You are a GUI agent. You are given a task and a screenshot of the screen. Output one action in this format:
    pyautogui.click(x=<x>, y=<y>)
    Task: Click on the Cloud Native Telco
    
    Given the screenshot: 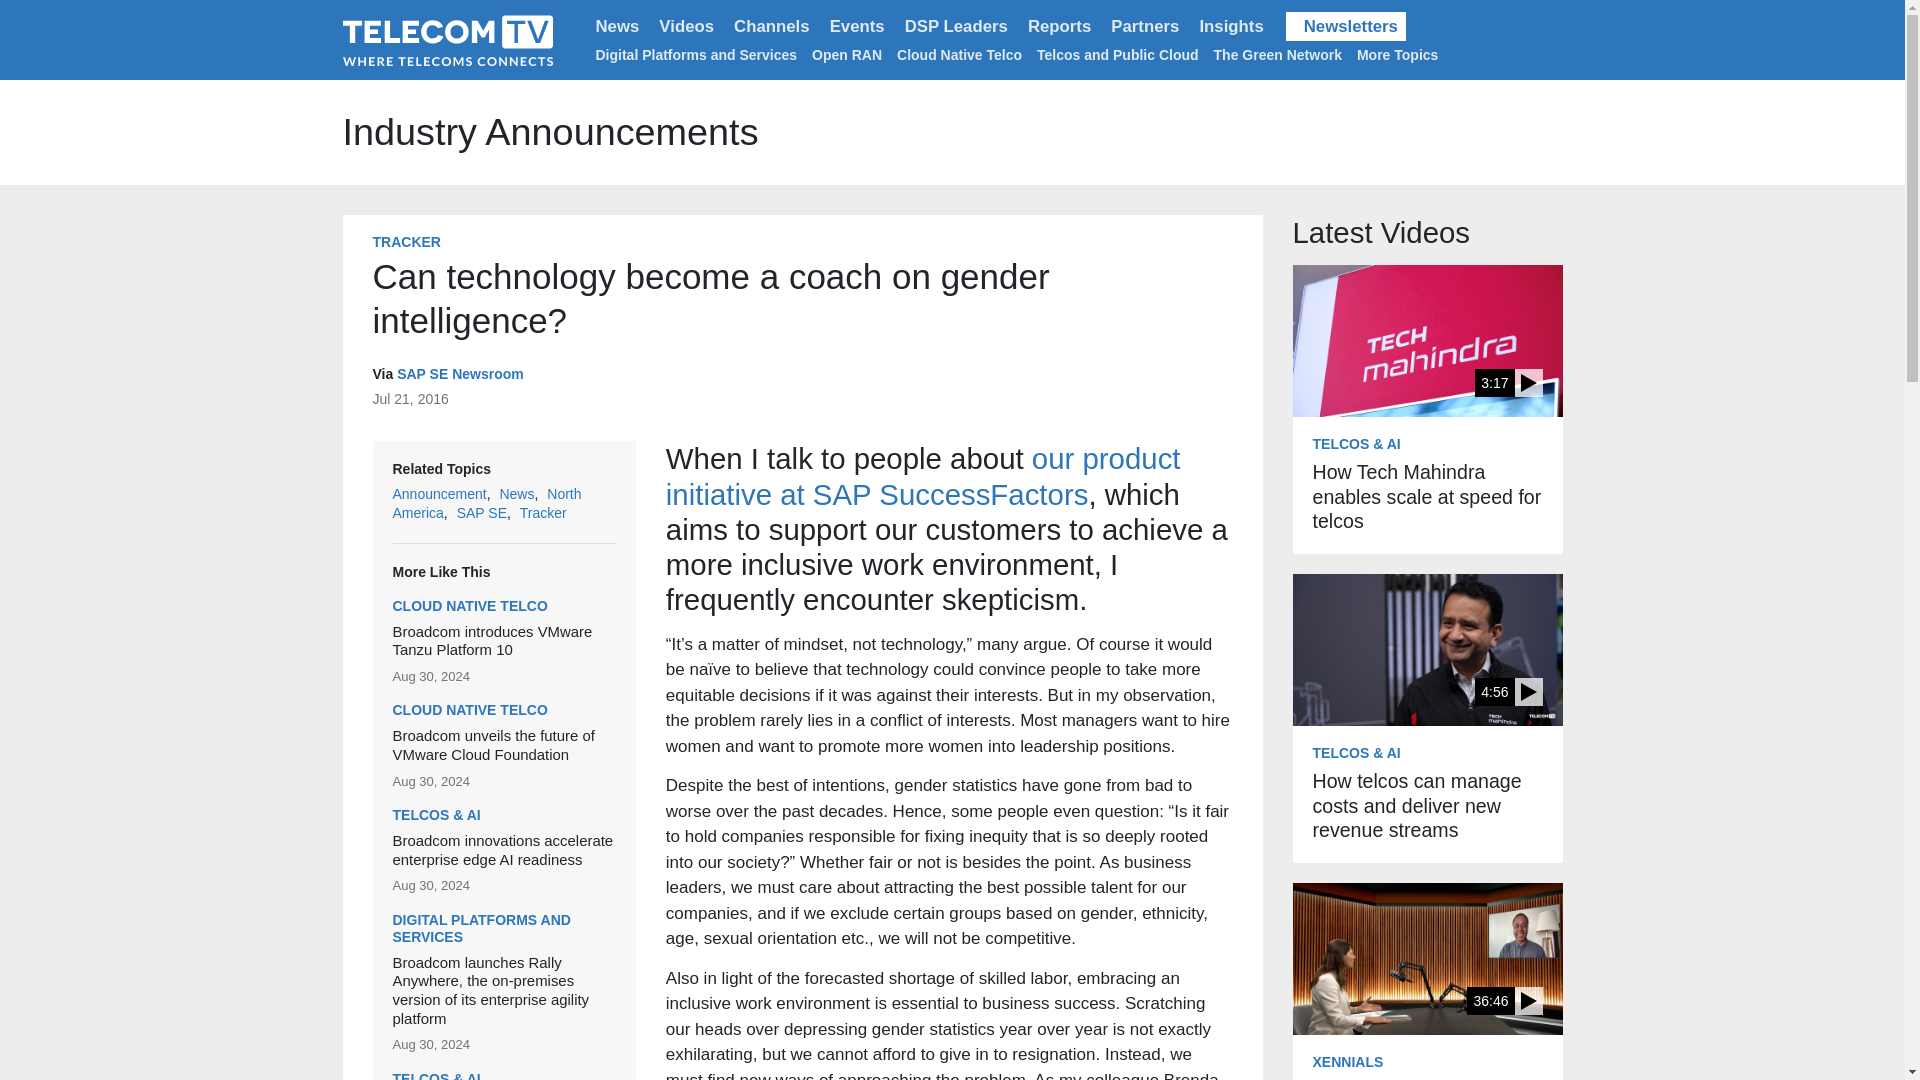 What is the action you would take?
    pyautogui.click(x=958, y=54)
    